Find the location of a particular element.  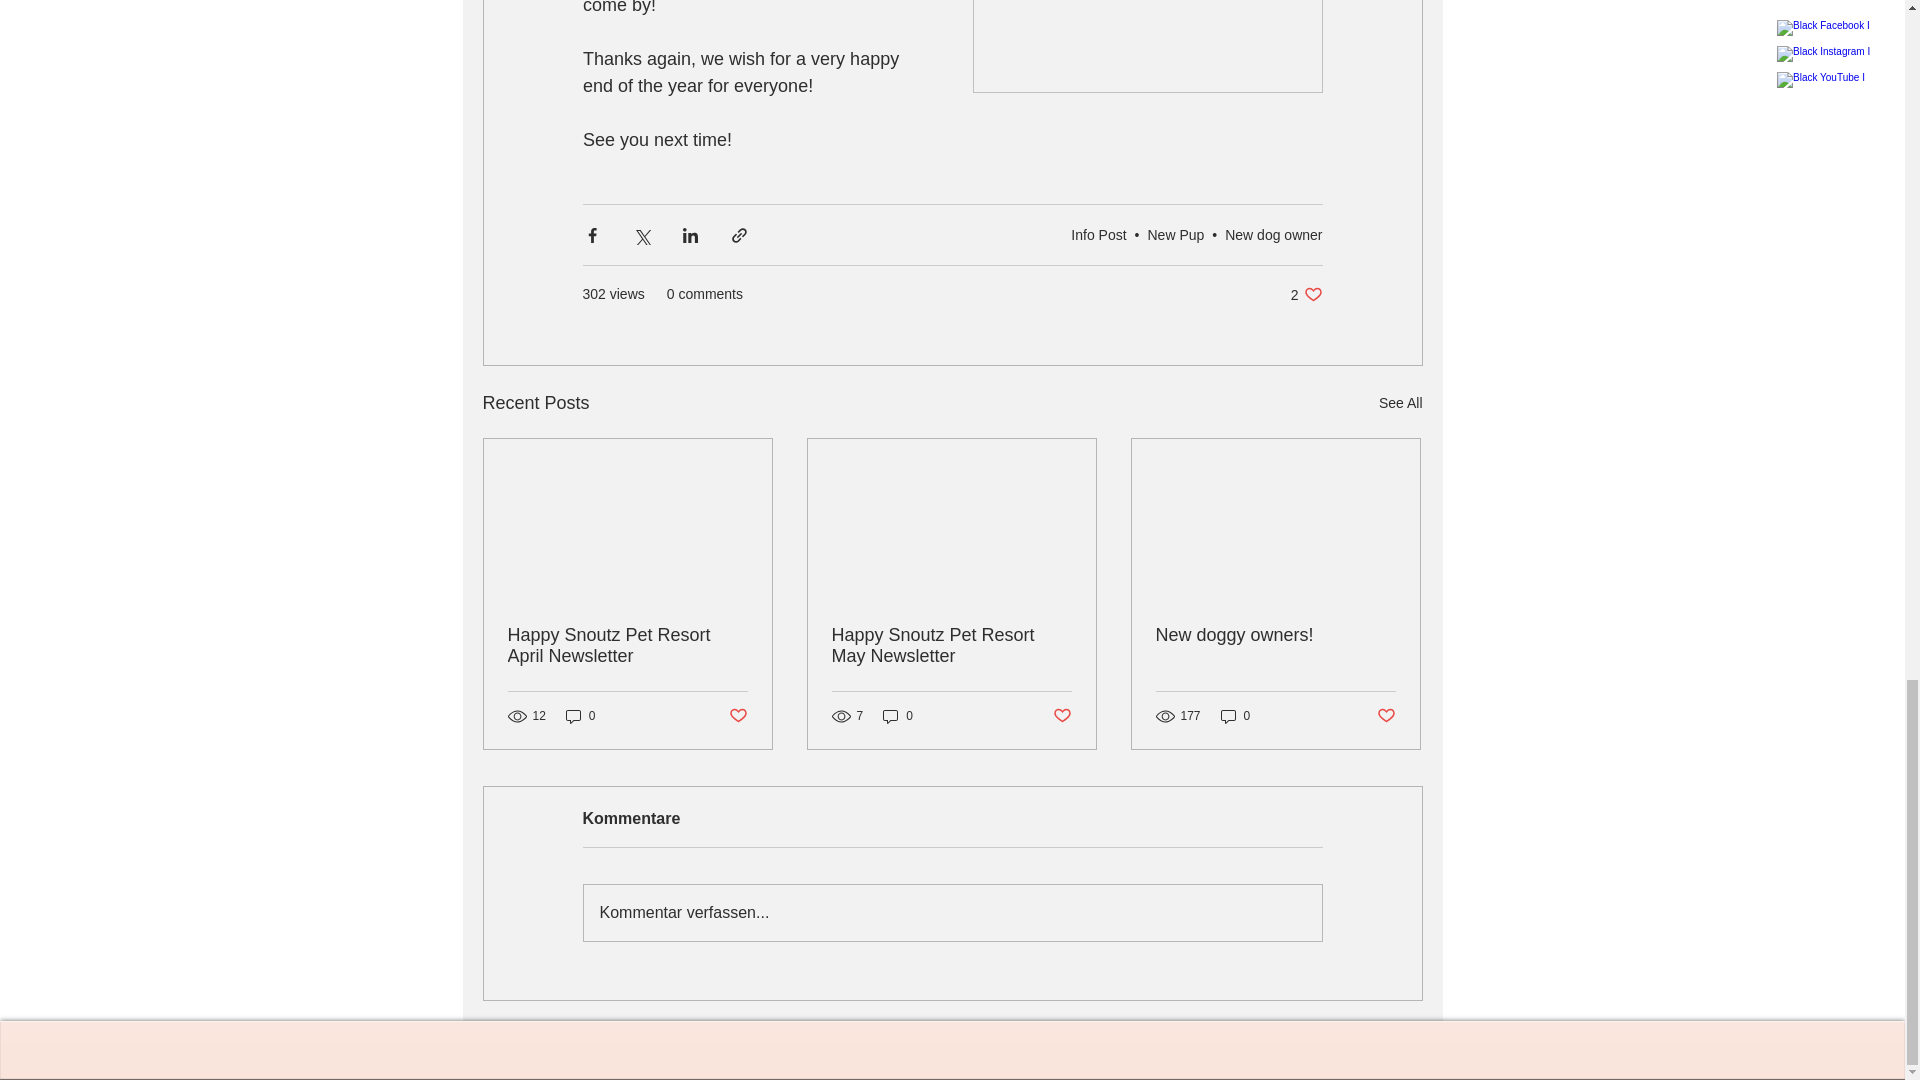

Info Post is located at coordinates (1098, 233).